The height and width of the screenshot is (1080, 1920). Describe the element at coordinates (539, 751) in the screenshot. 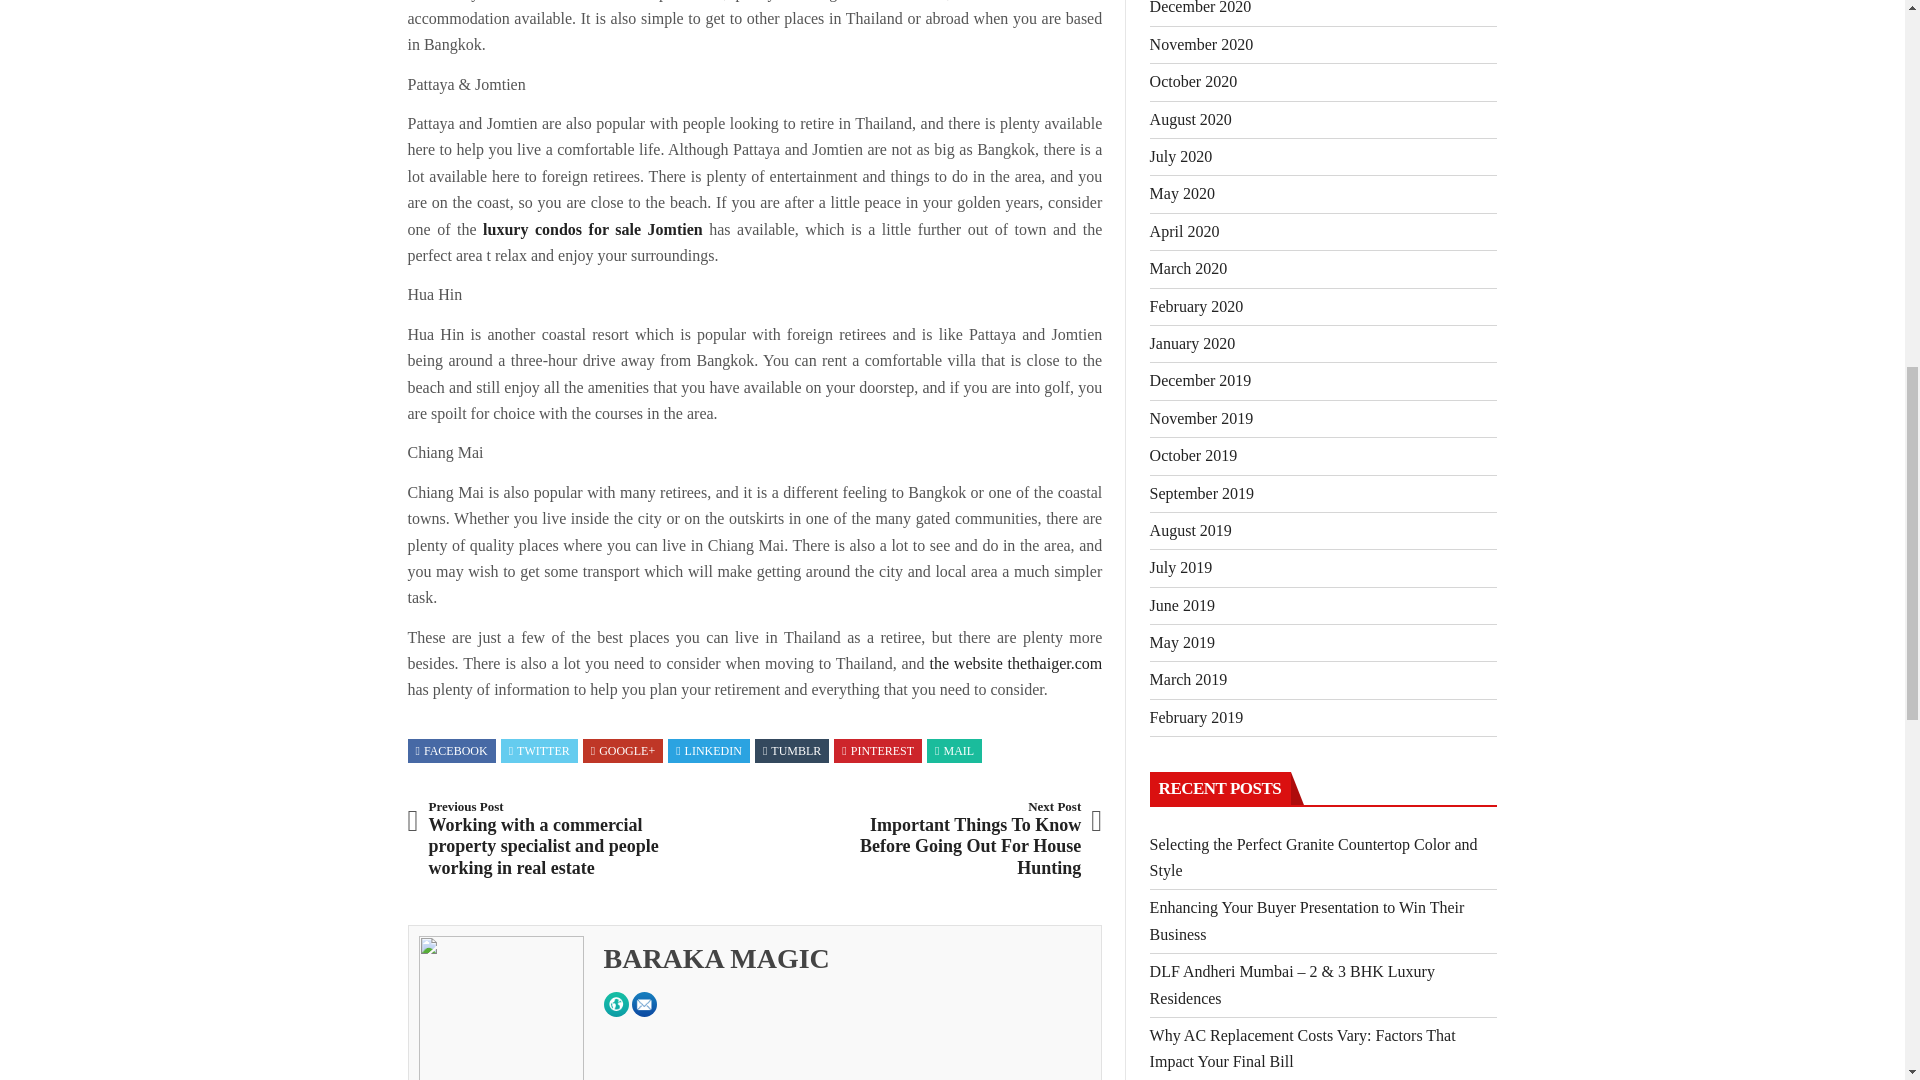

I see `Twitter` at that location.